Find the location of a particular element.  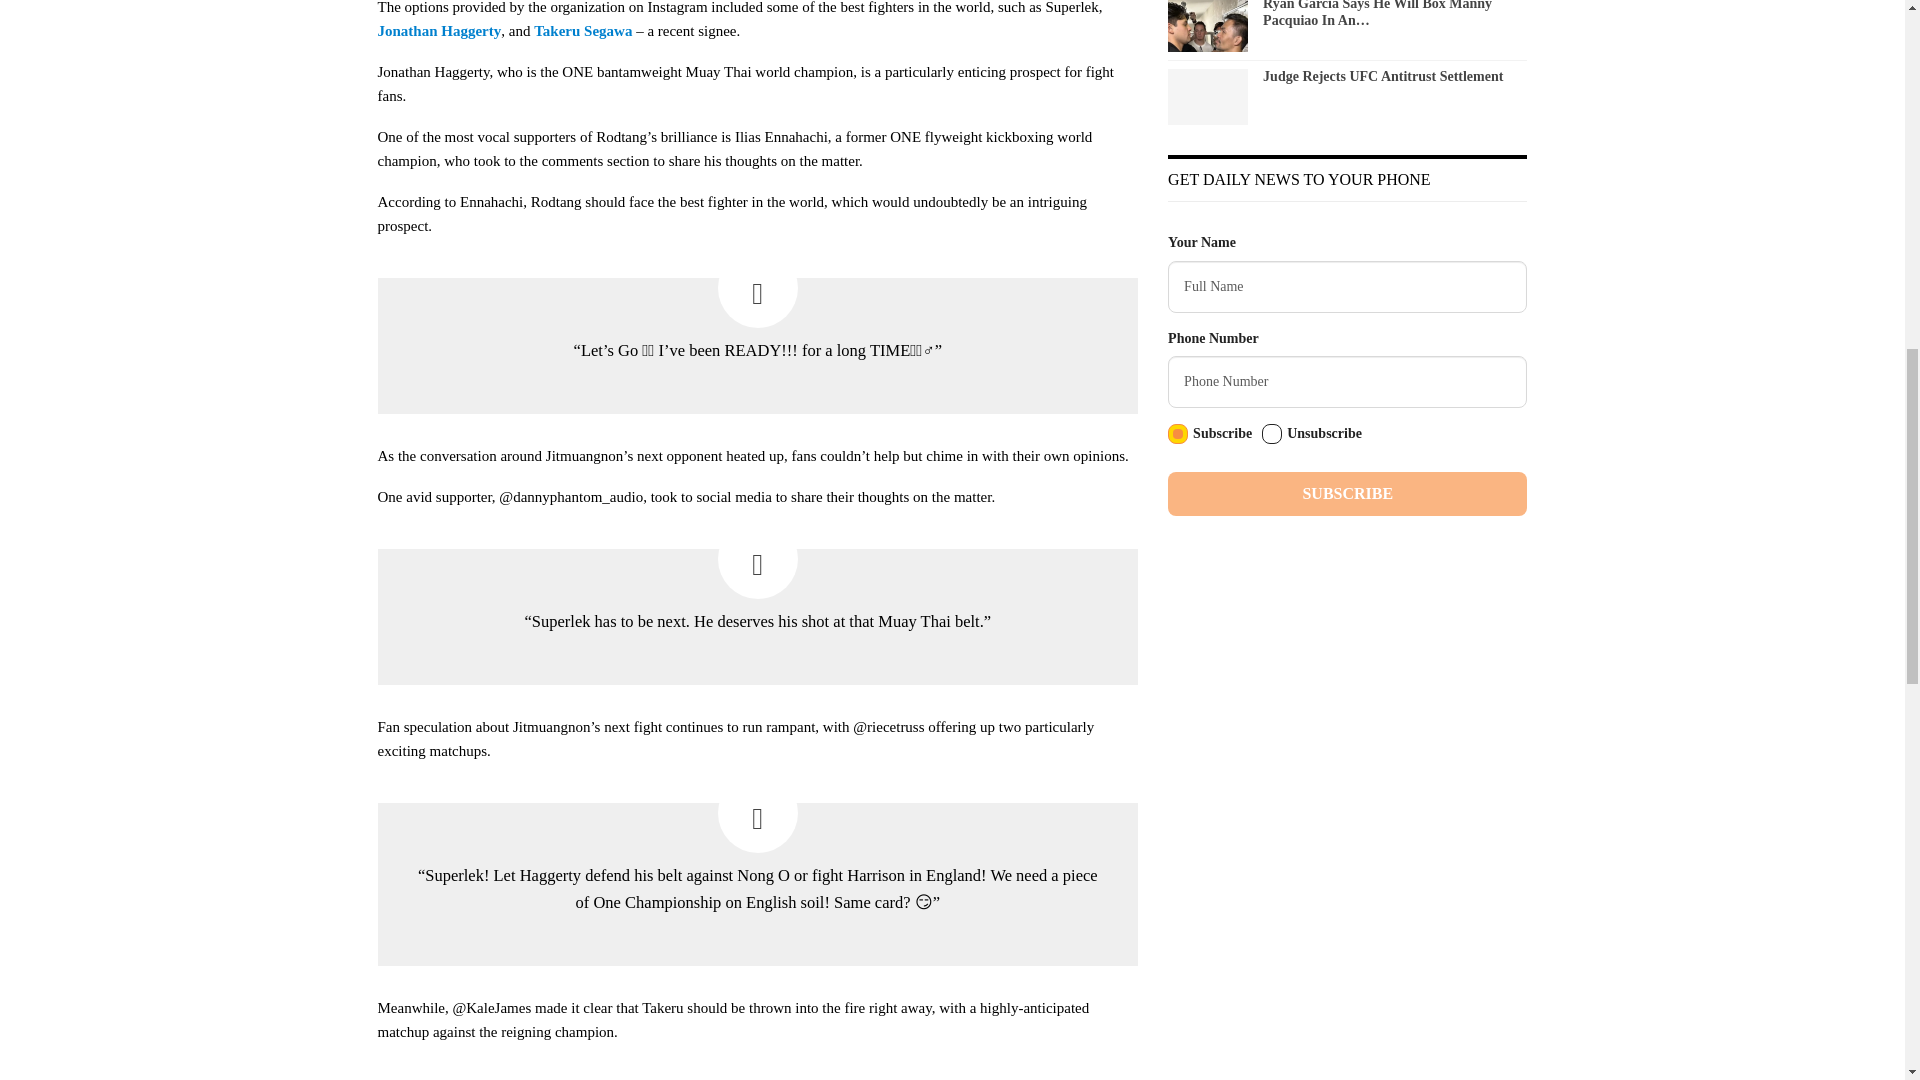

unsubscribe is located at coordinates (1272, 434).